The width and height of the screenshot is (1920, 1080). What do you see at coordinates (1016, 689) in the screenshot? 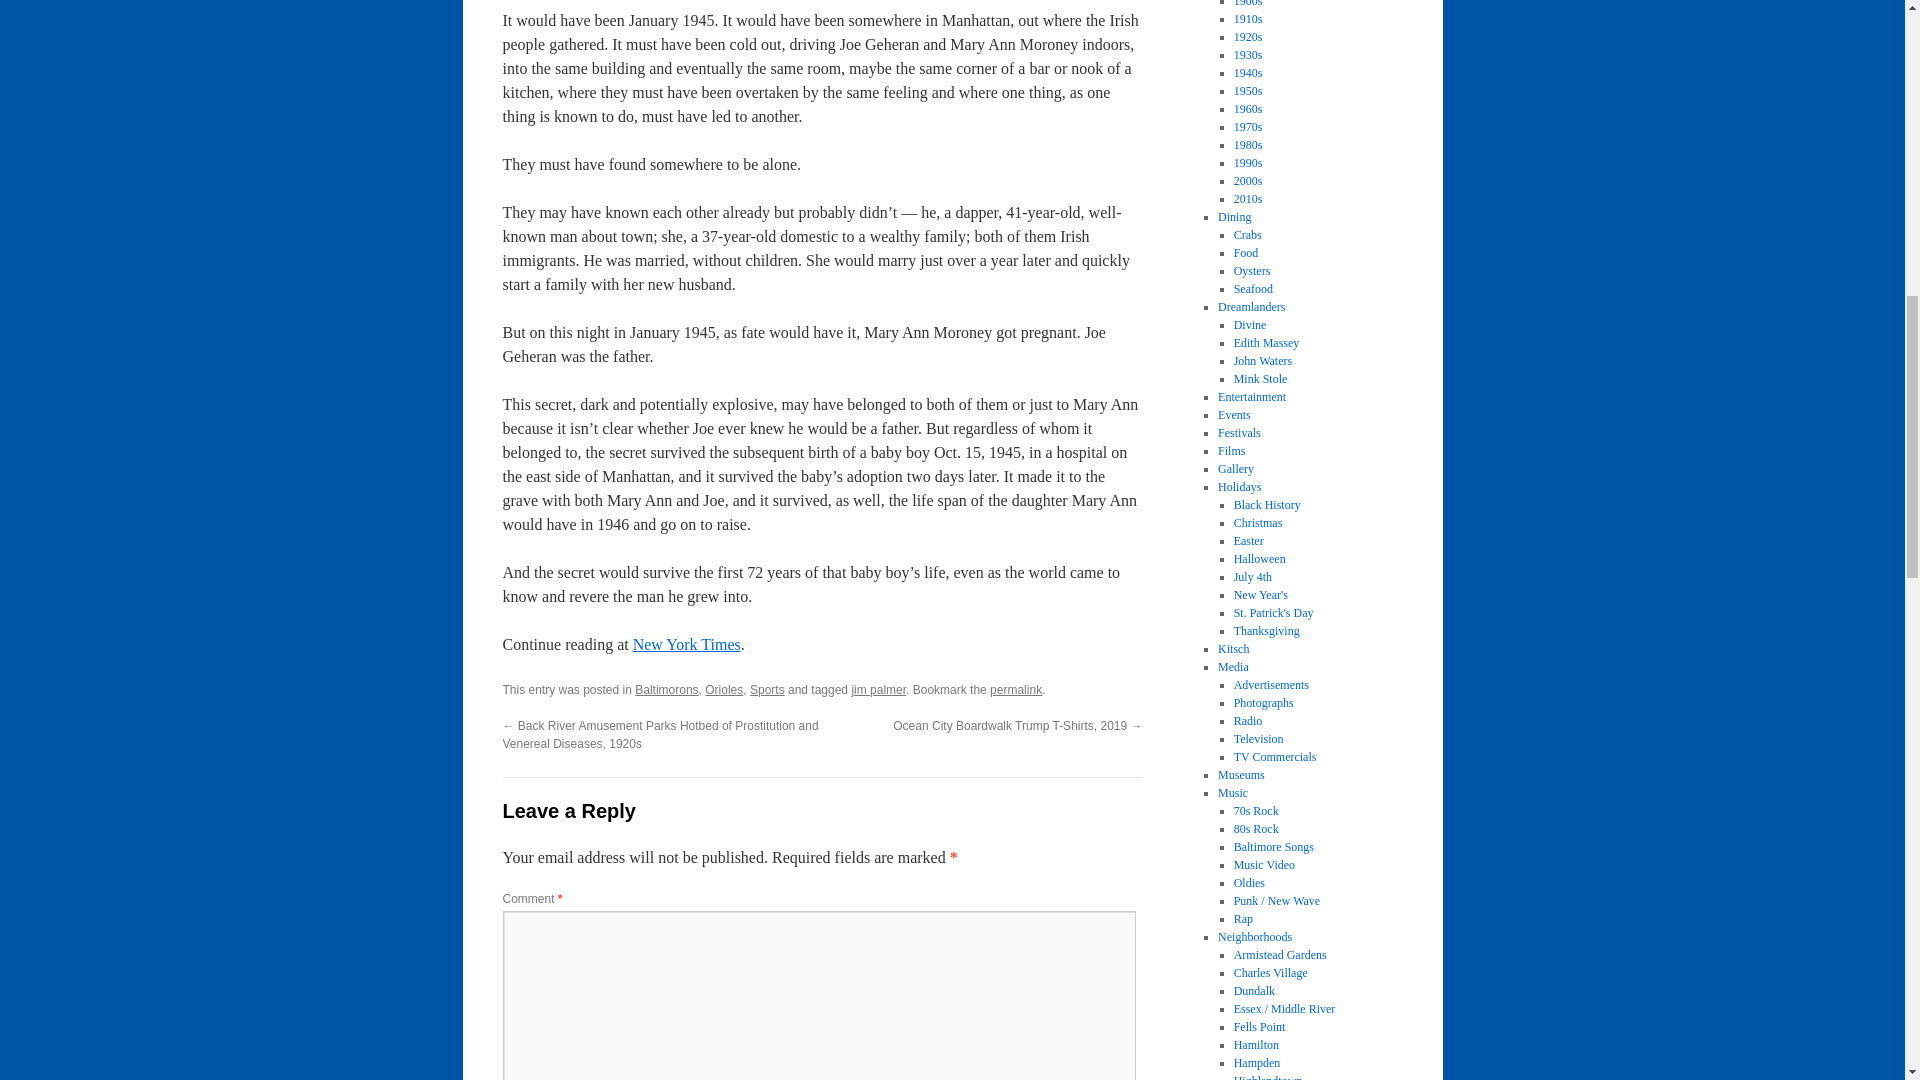
I see `permalink` at bounding box center [1016, 689].